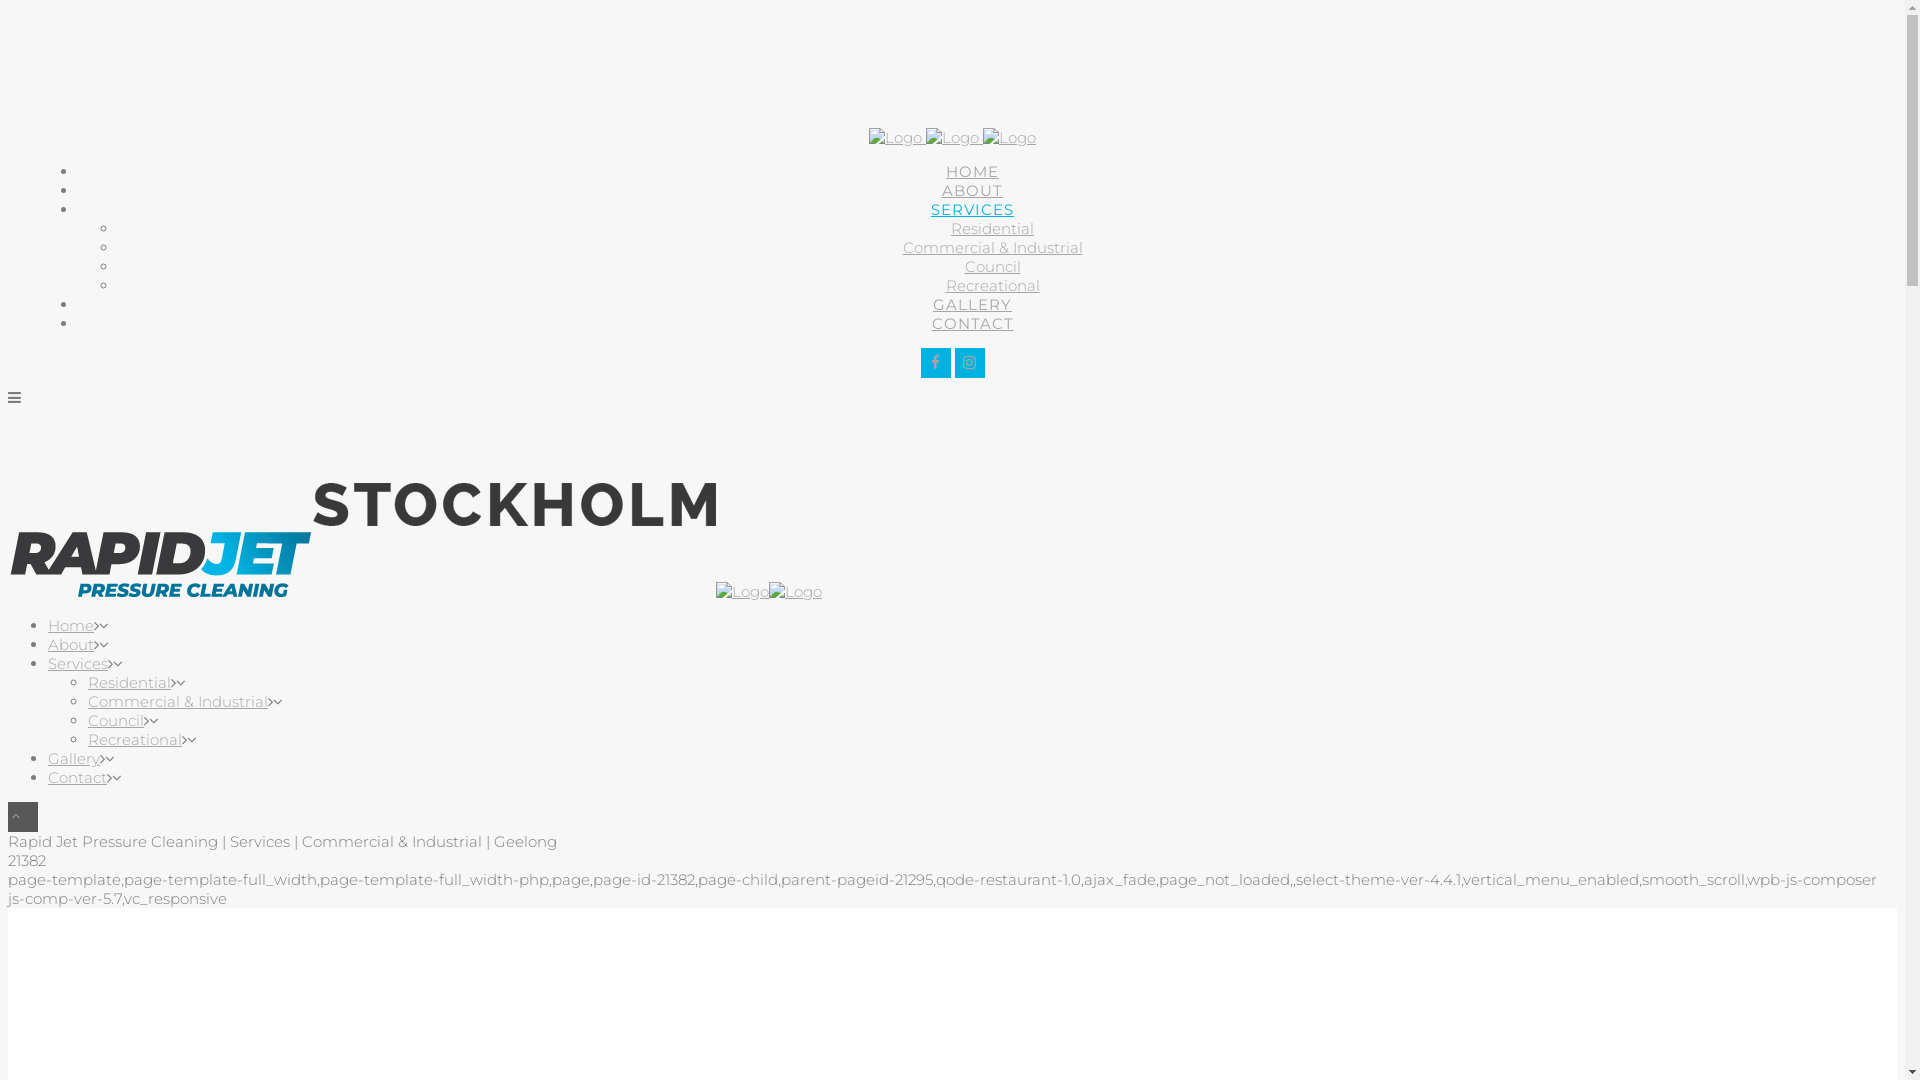  I want to click on Recreational, so click(993, 286).